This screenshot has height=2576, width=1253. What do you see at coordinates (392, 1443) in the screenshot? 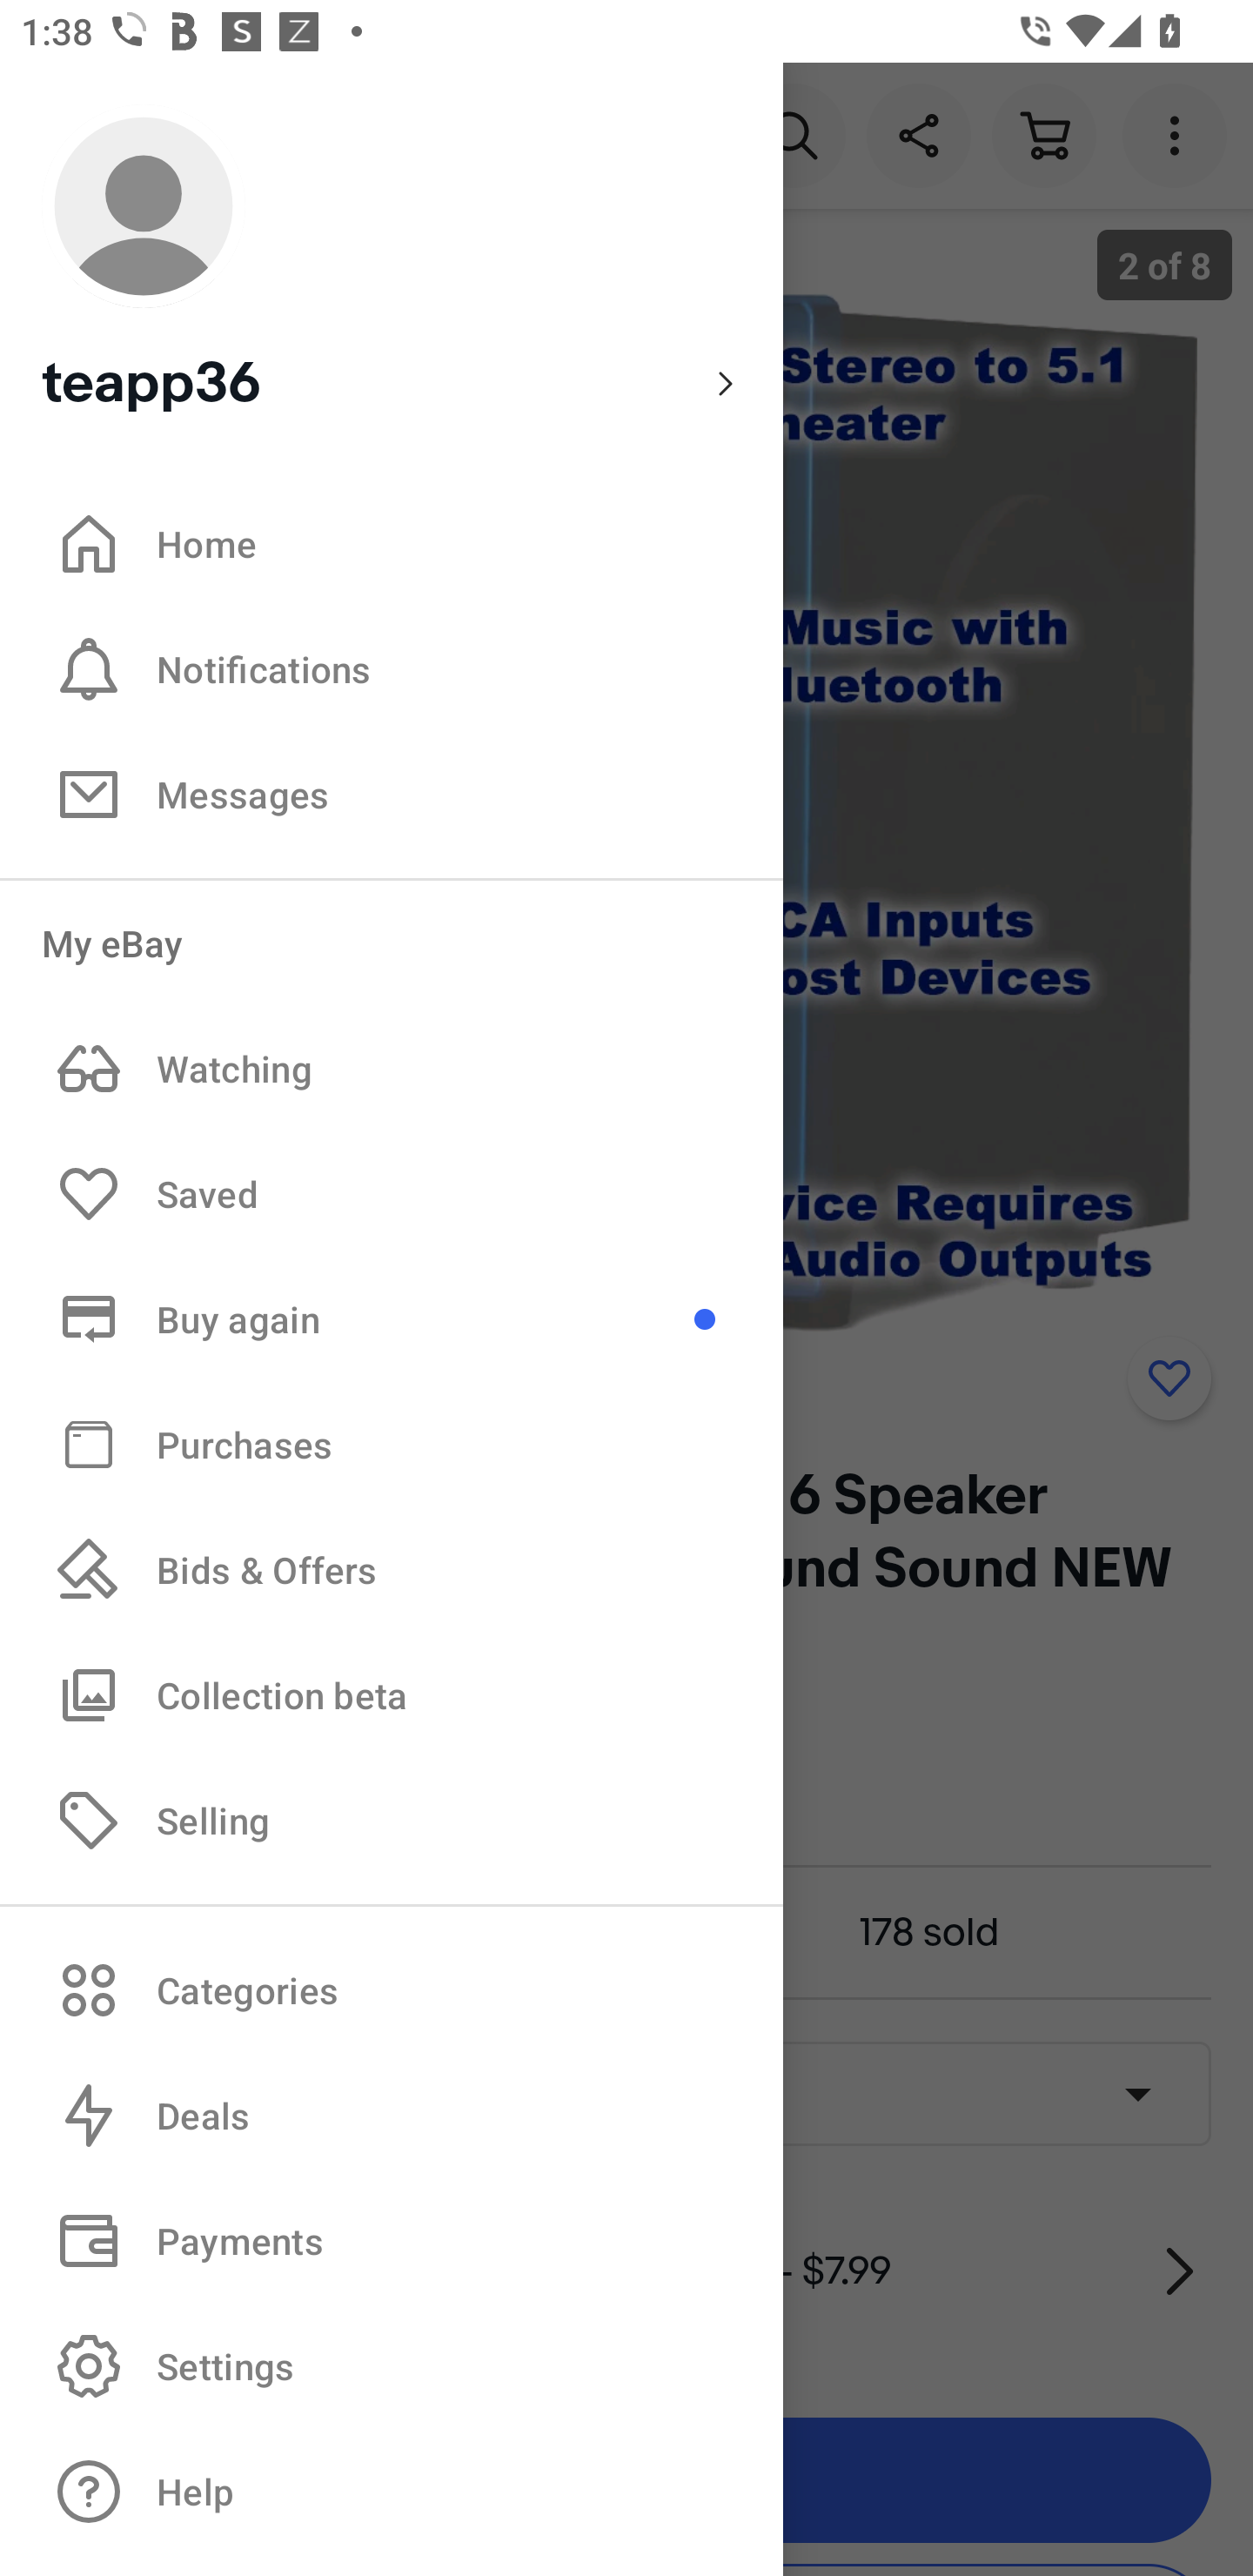
I see `Purchases` at bounding box center [392, 1443].